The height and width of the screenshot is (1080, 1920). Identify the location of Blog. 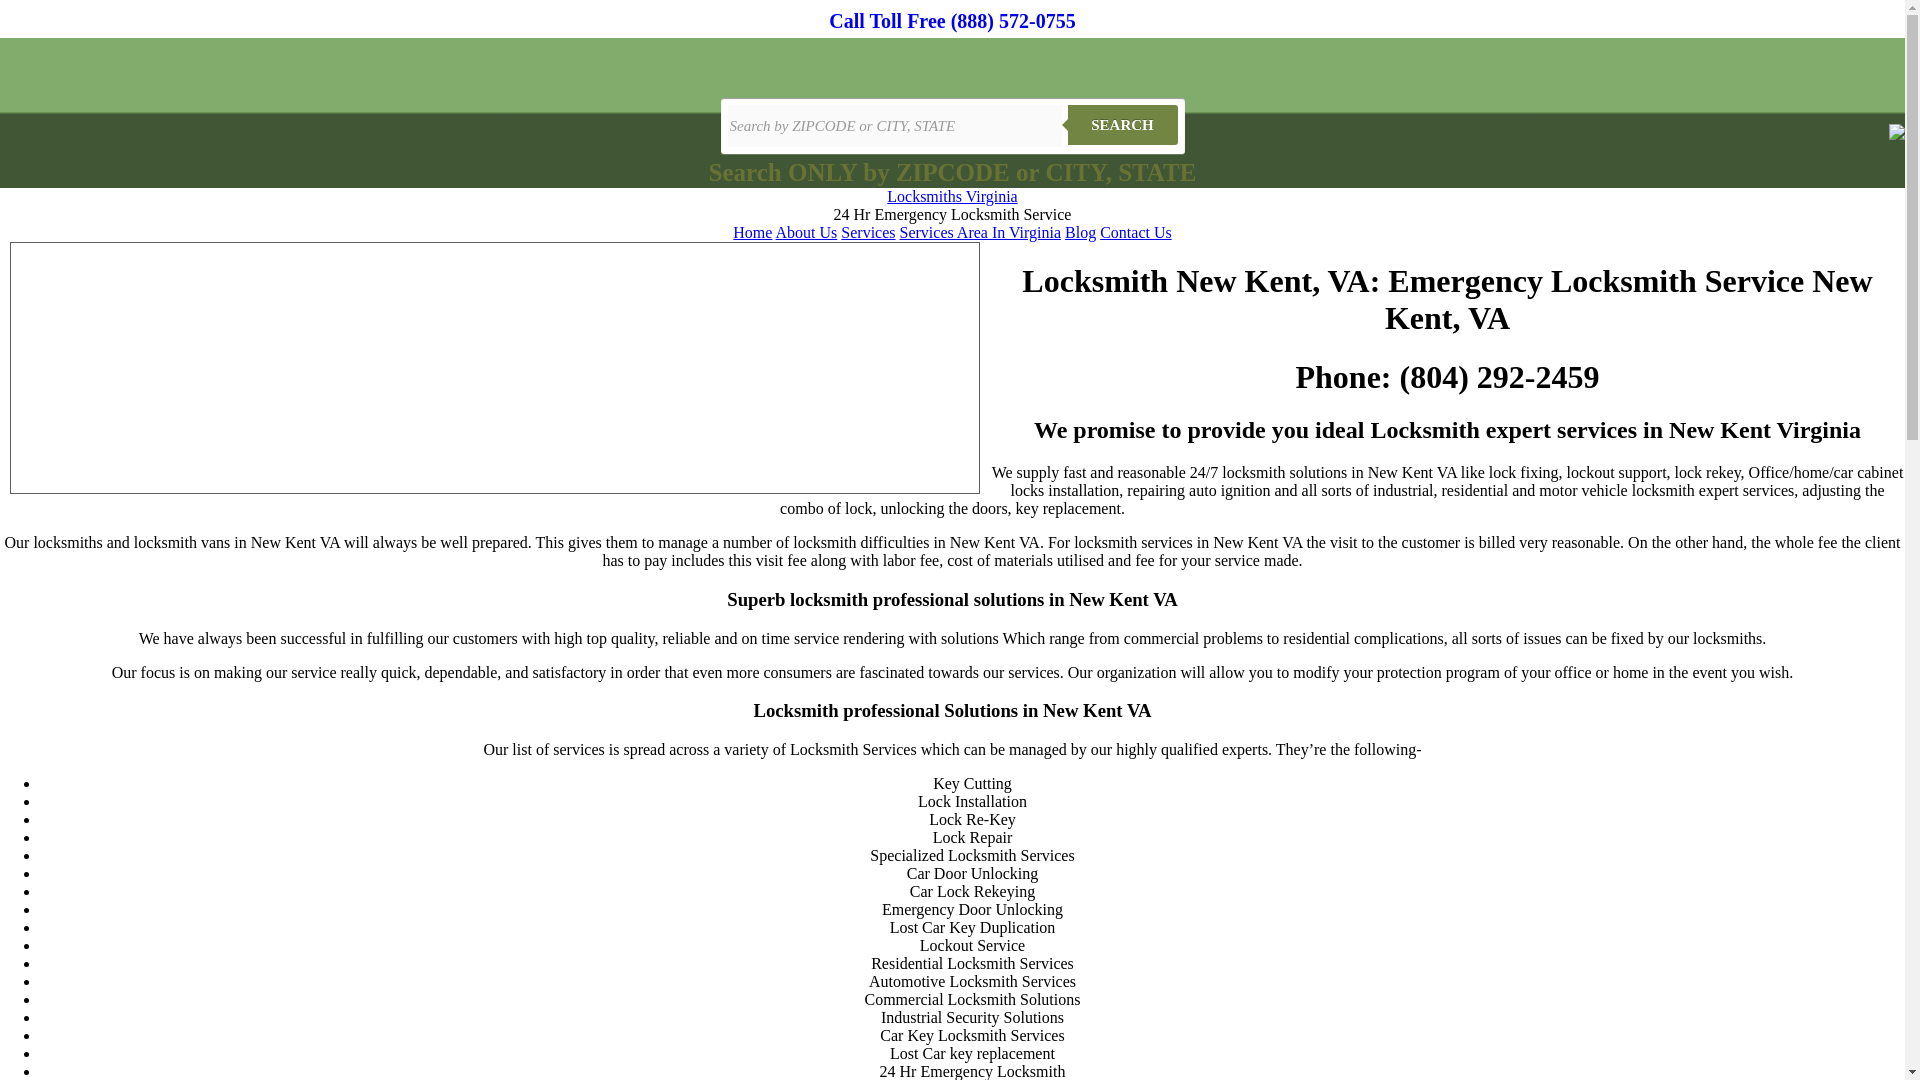
(1080, 232).